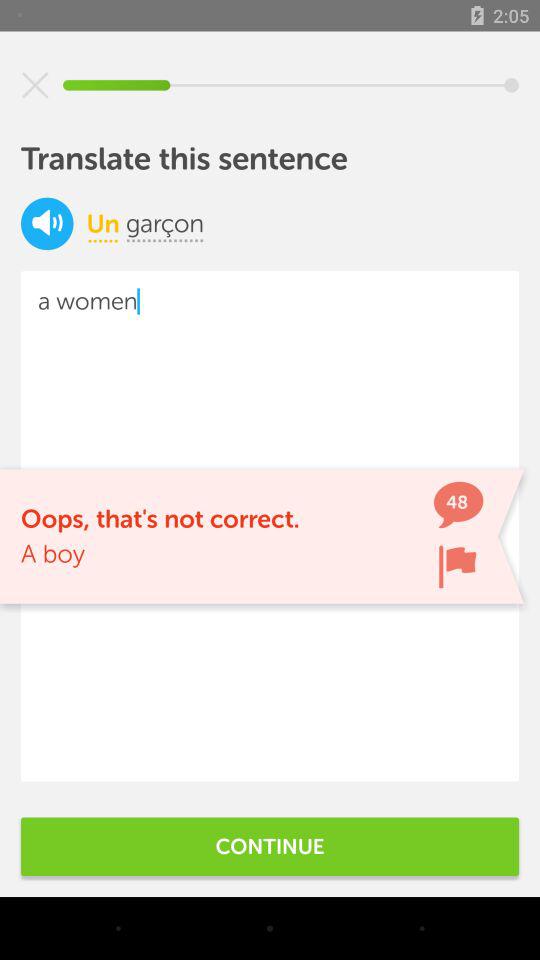 The width and height of the screenshot is (540, 960). I want to click on listen to pronunciation, so click(47, 224).